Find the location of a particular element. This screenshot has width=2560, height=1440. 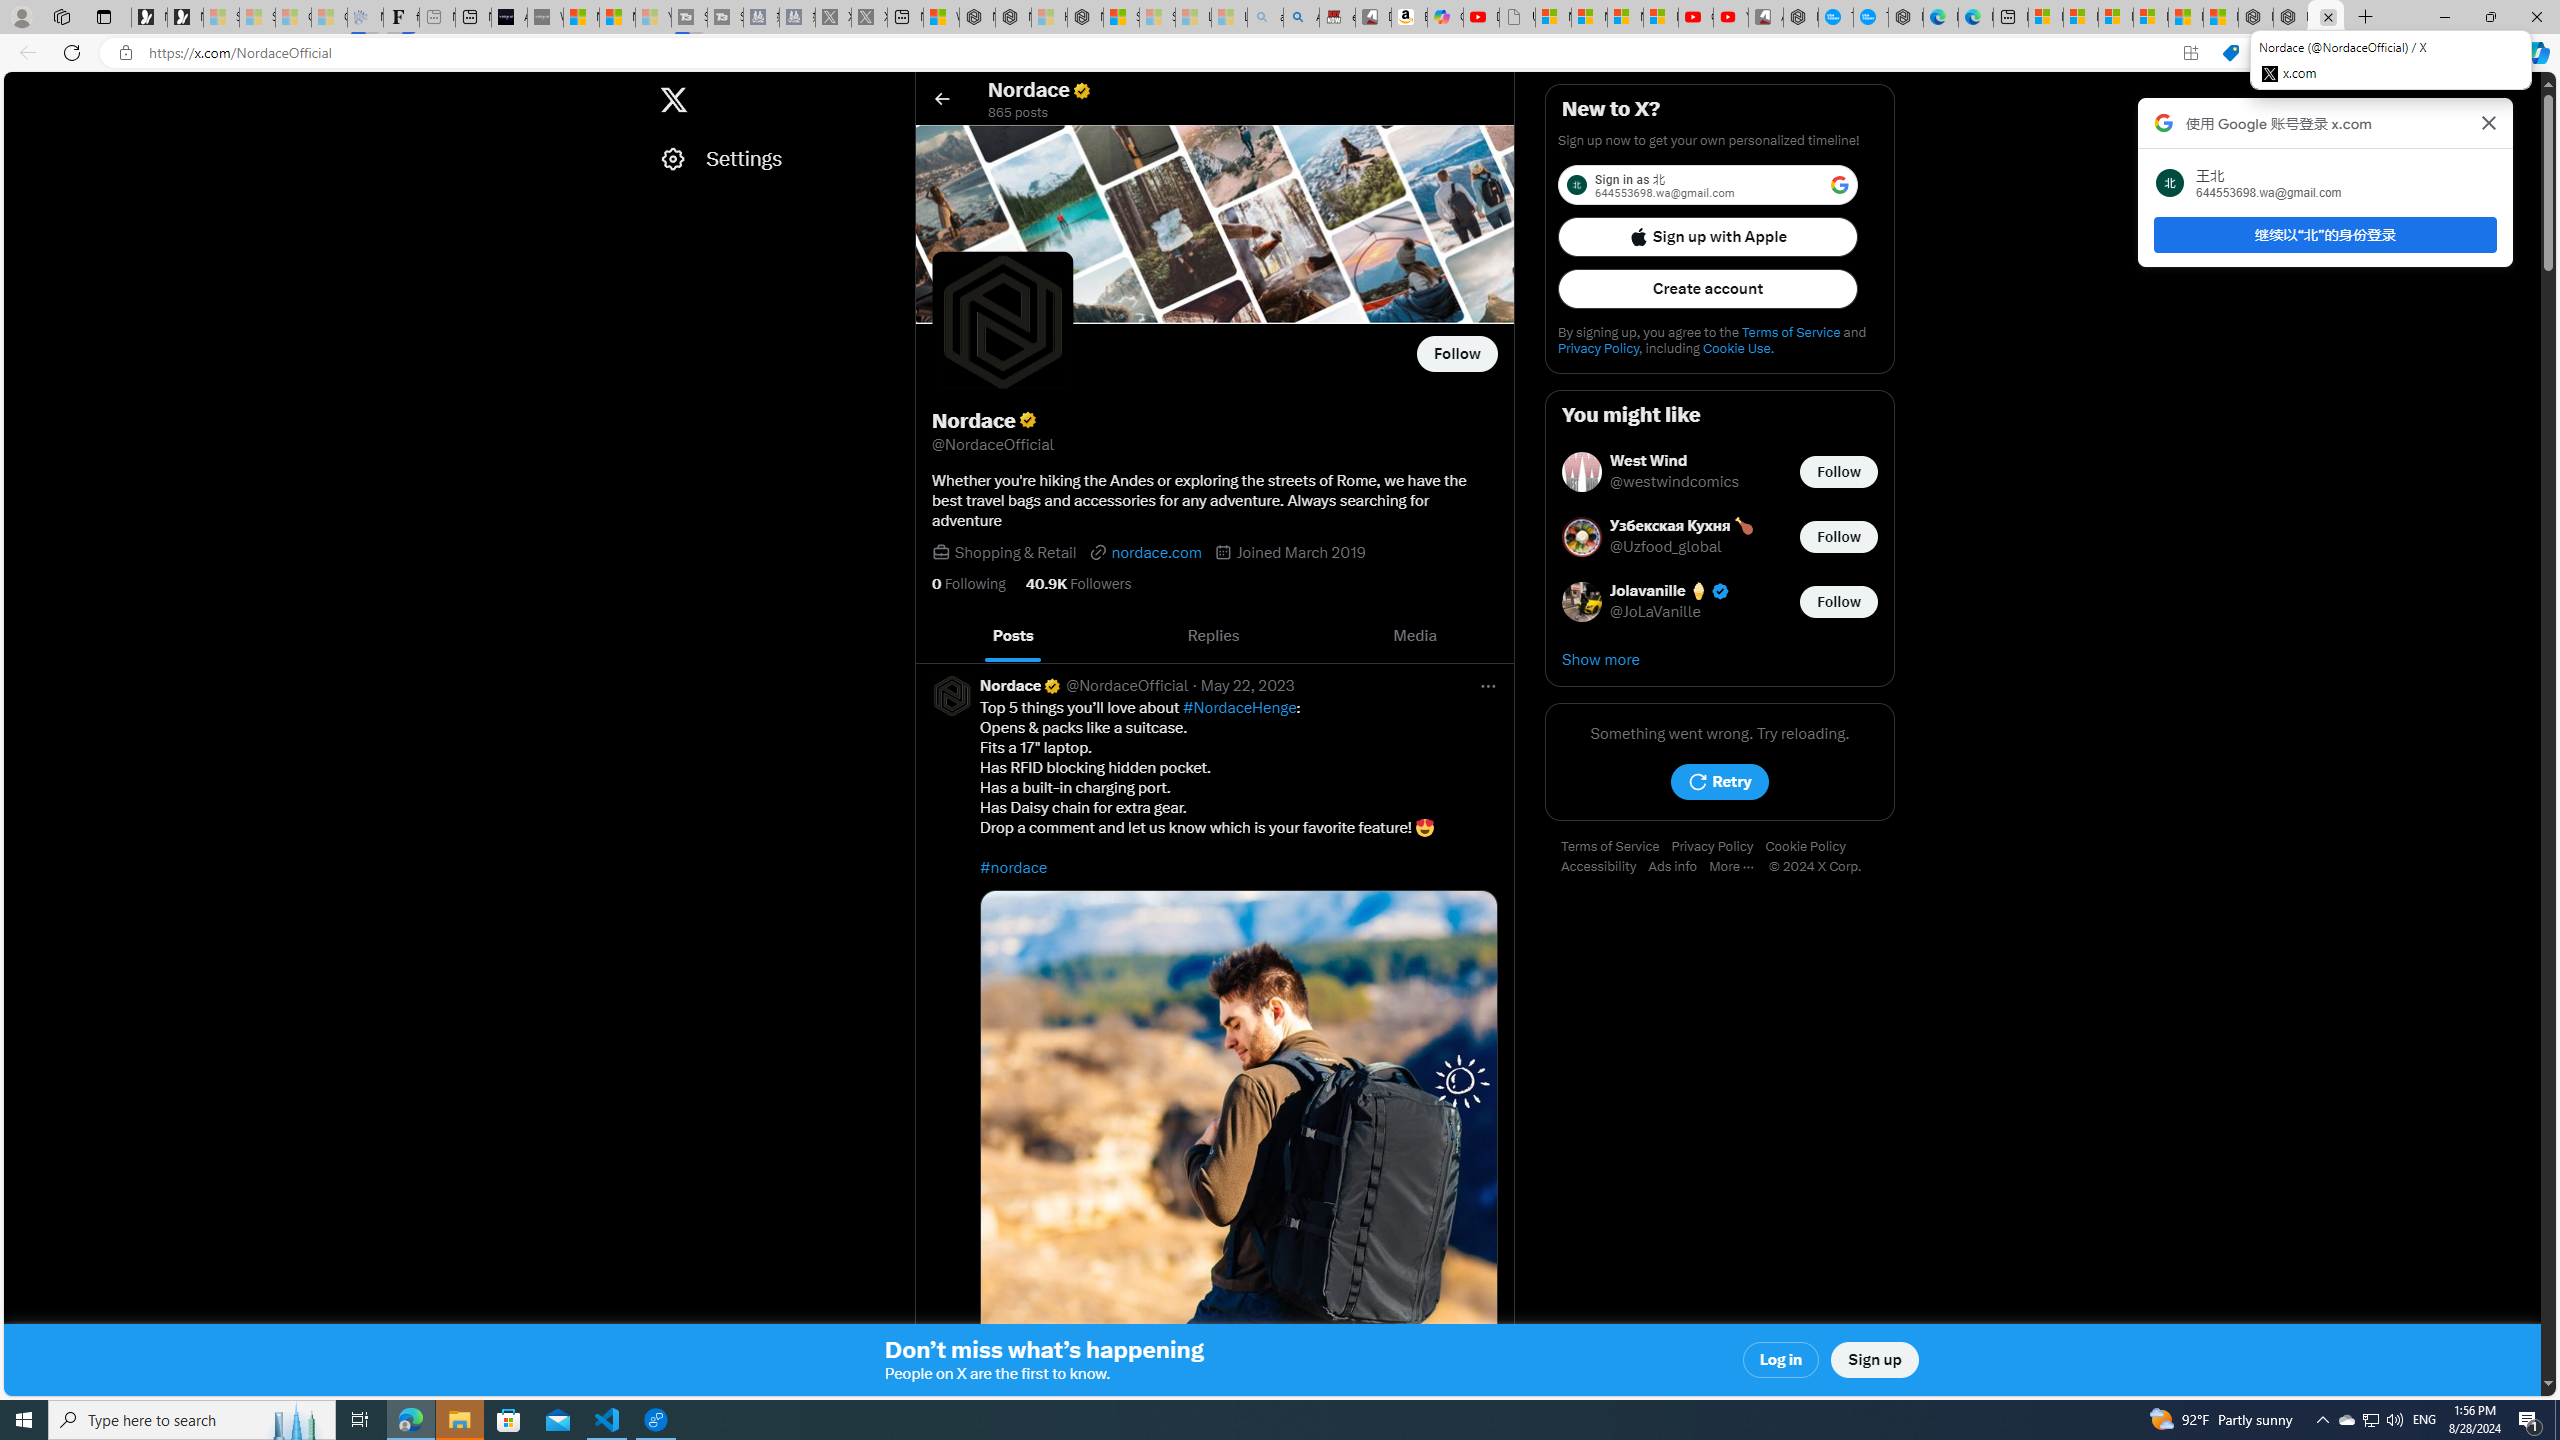

West Wind is located at coordinates (1675, 461).